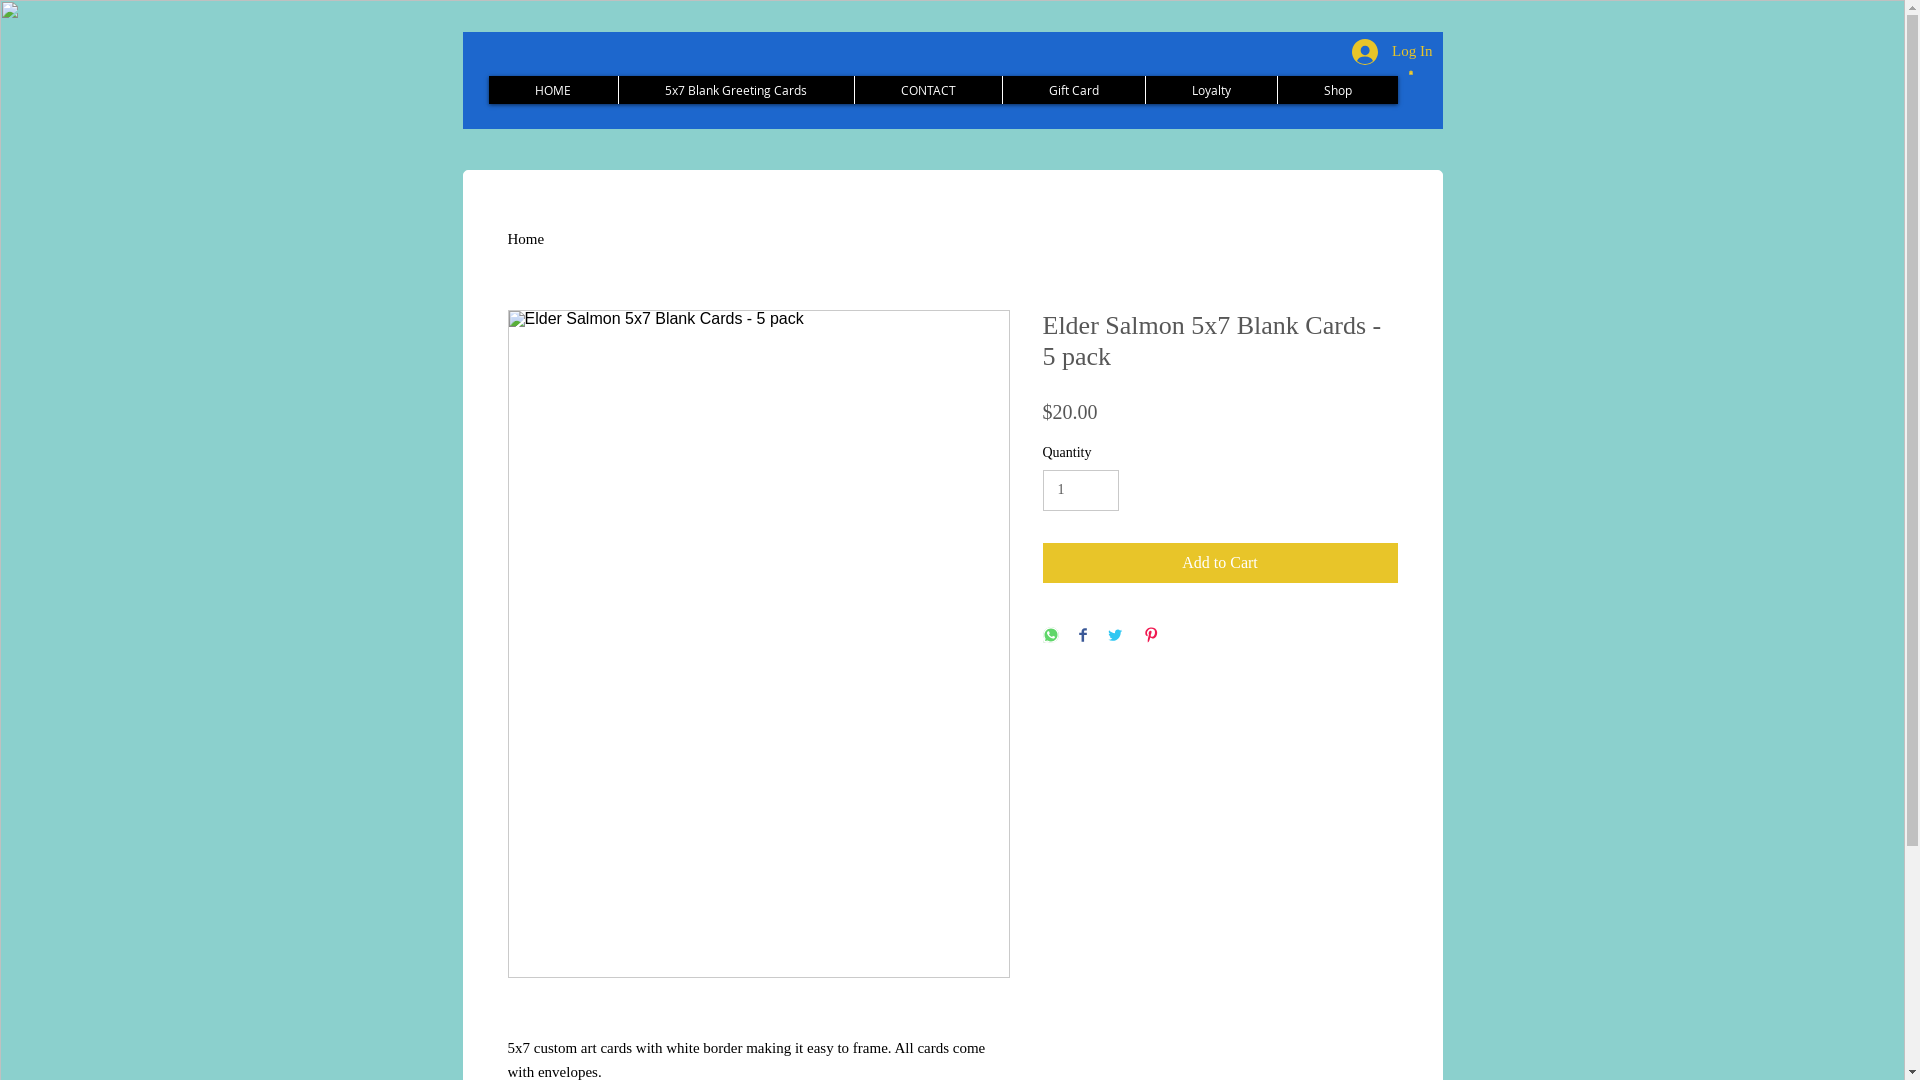 This screenshot has width=1920, height=1080. Describe the element at coordinates (1074, 90) in the screenshot. I see `Gift Card` at that location.